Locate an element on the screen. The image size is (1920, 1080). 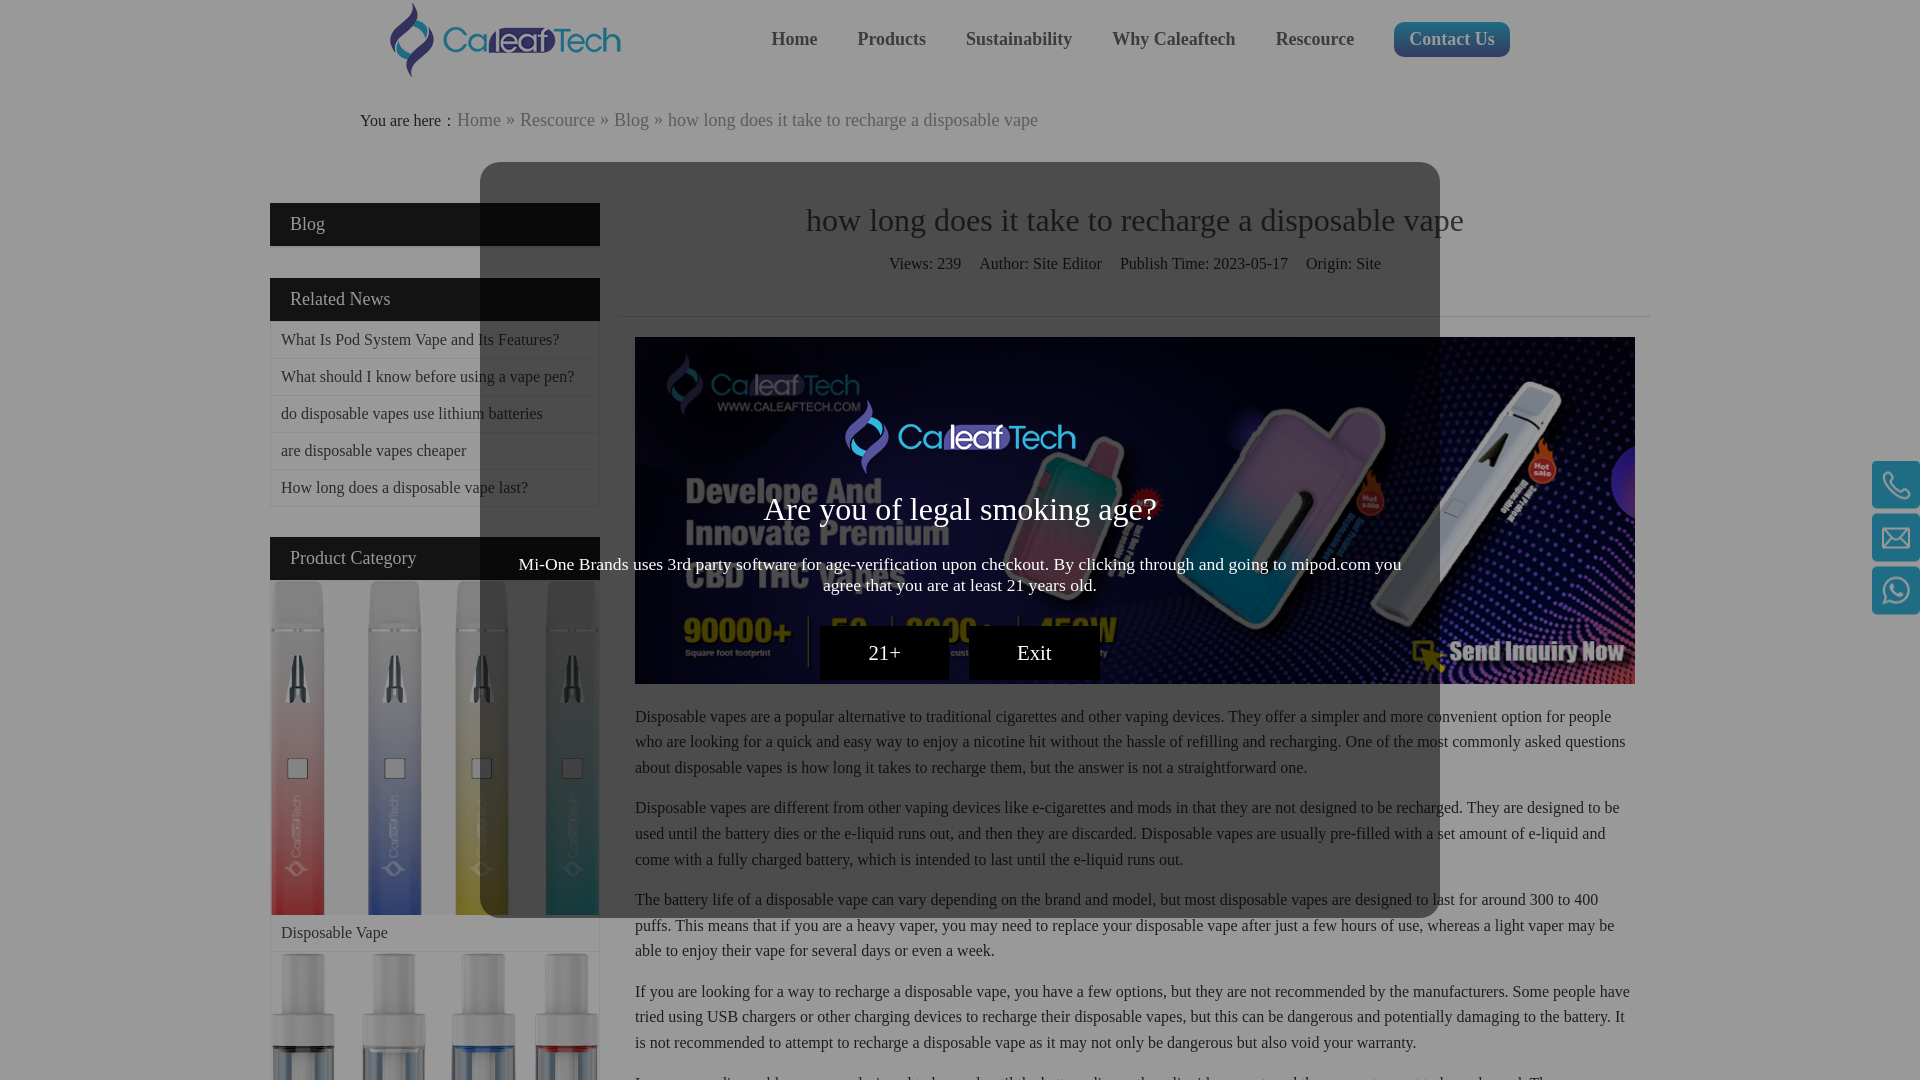
Rescource is located at coordinates (1316, 40).